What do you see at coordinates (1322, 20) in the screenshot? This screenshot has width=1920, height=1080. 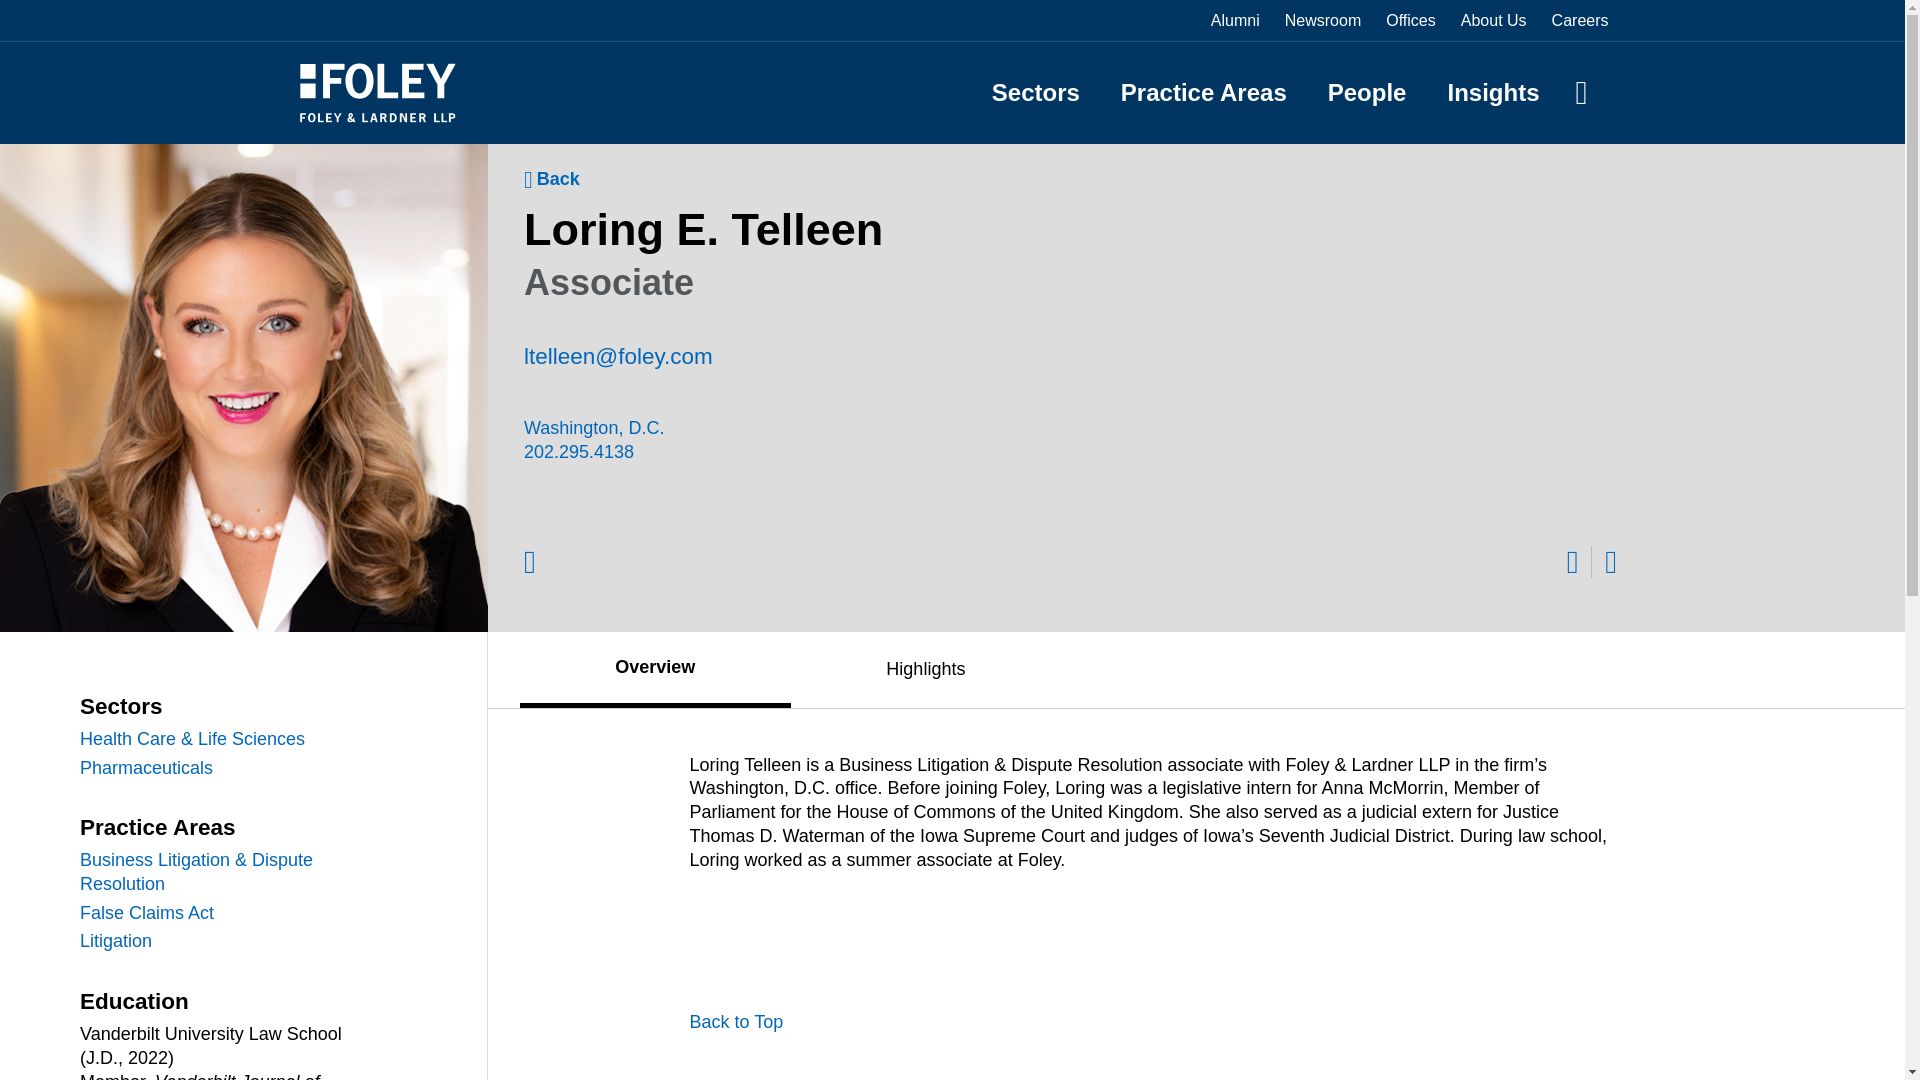 I see `Newsroom` at bounding box center [1322, 20].